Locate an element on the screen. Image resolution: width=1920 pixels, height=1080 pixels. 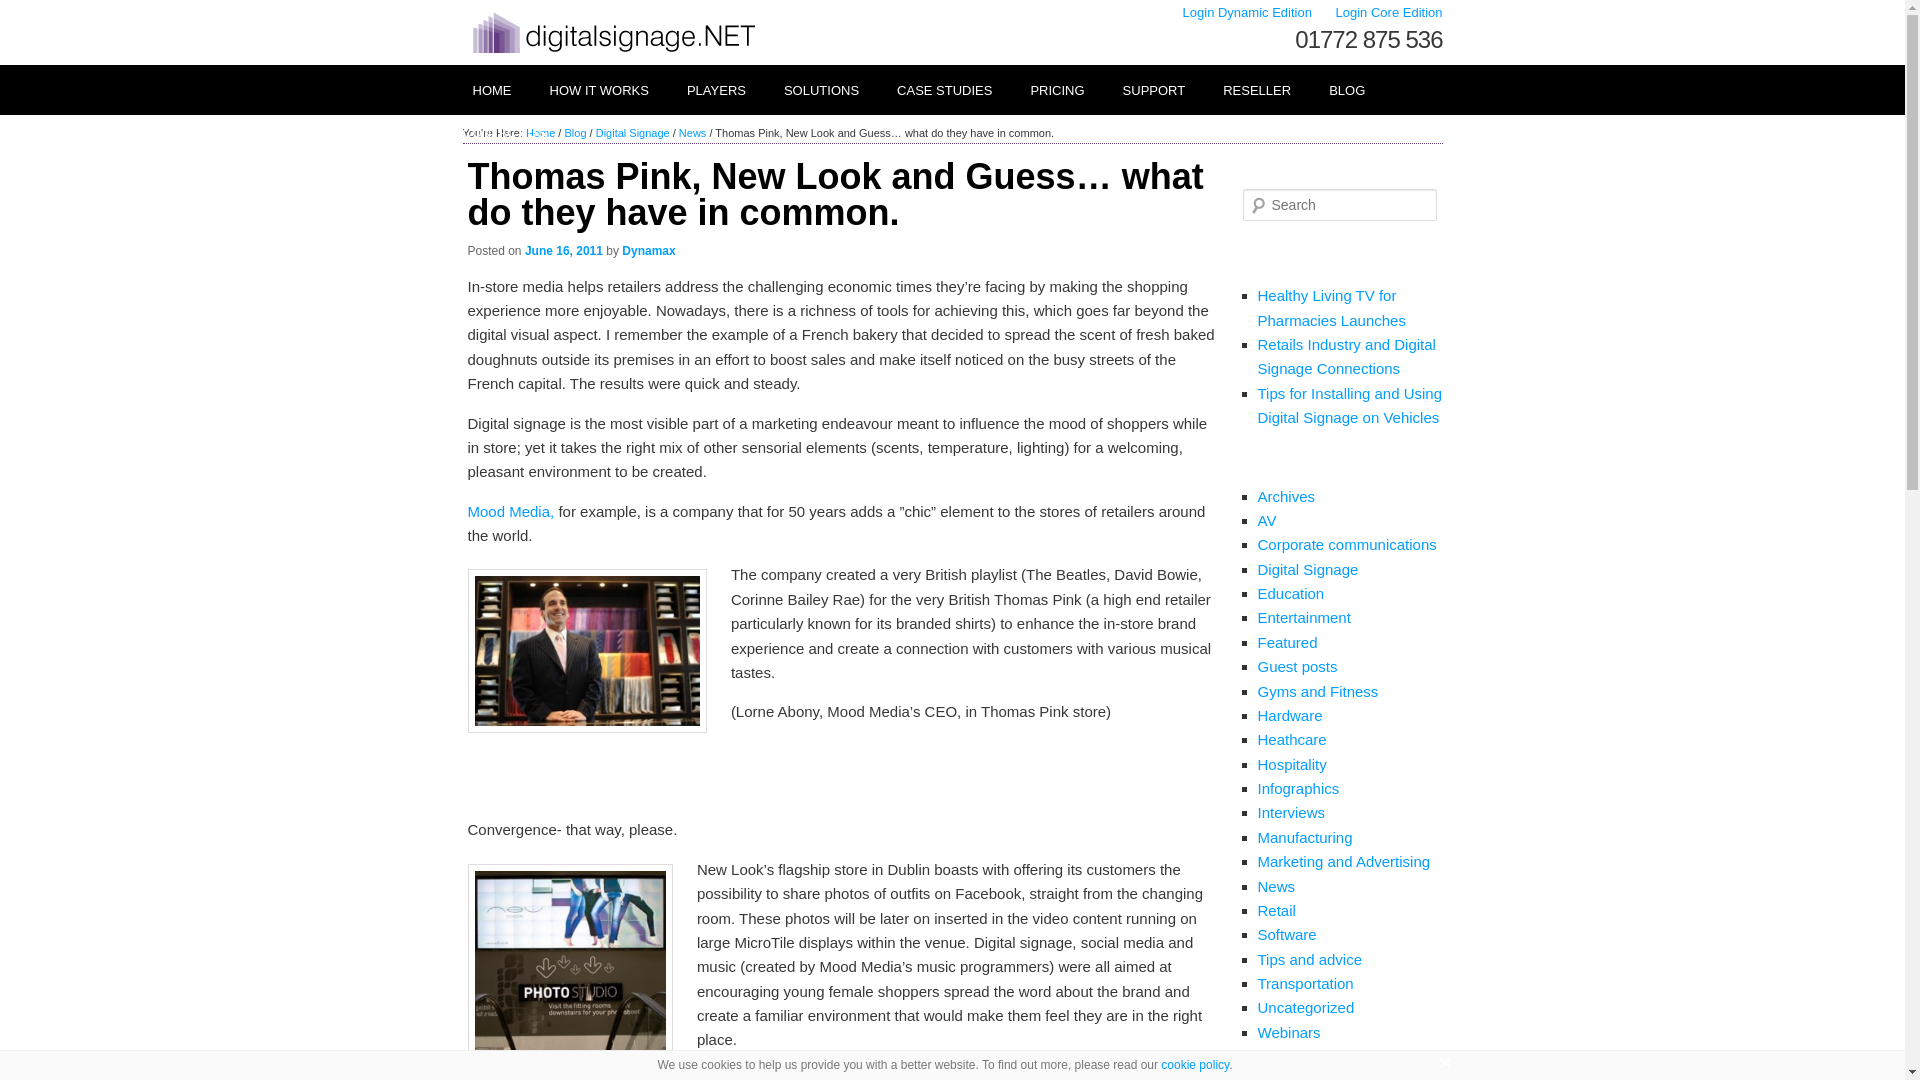
Cookie Policy is located at coordinates (1194, 1065).